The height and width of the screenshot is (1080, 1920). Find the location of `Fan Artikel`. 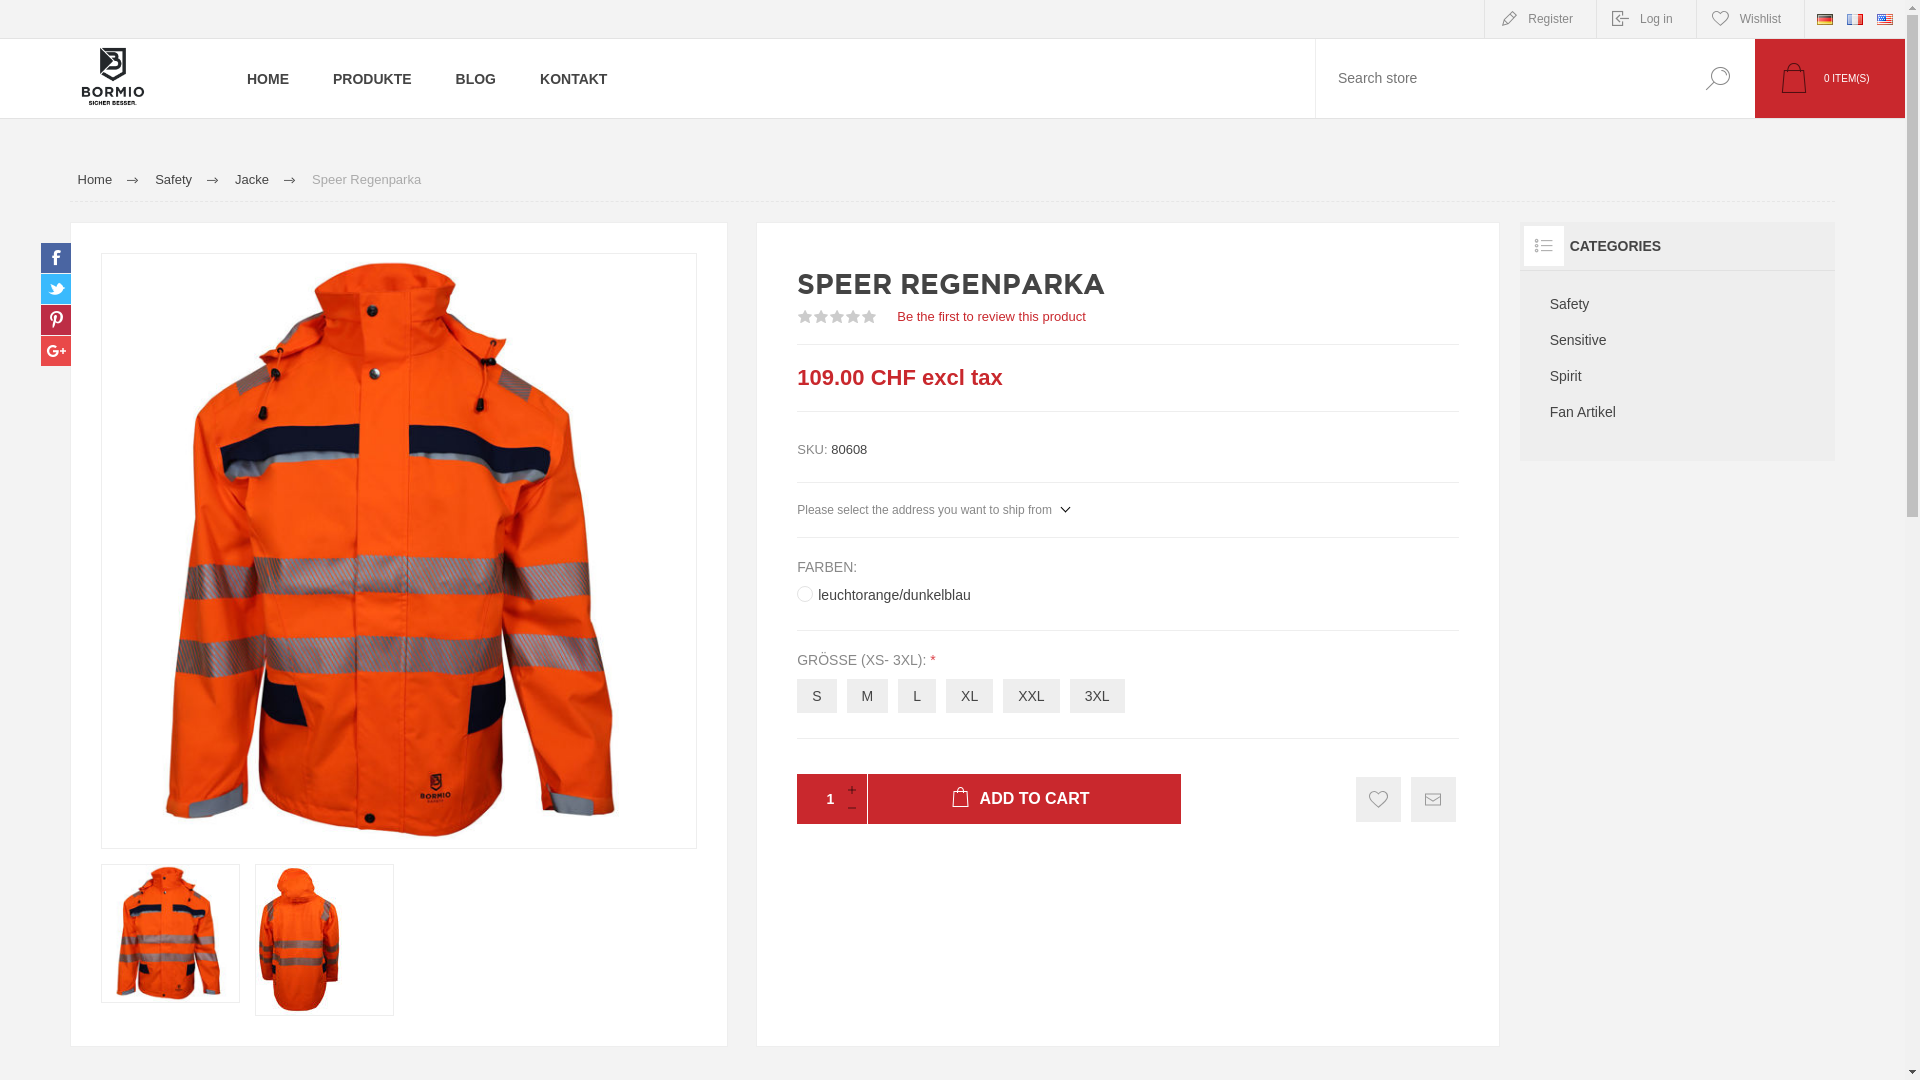

Fan Artikel is located at coordinates (1678, 412).